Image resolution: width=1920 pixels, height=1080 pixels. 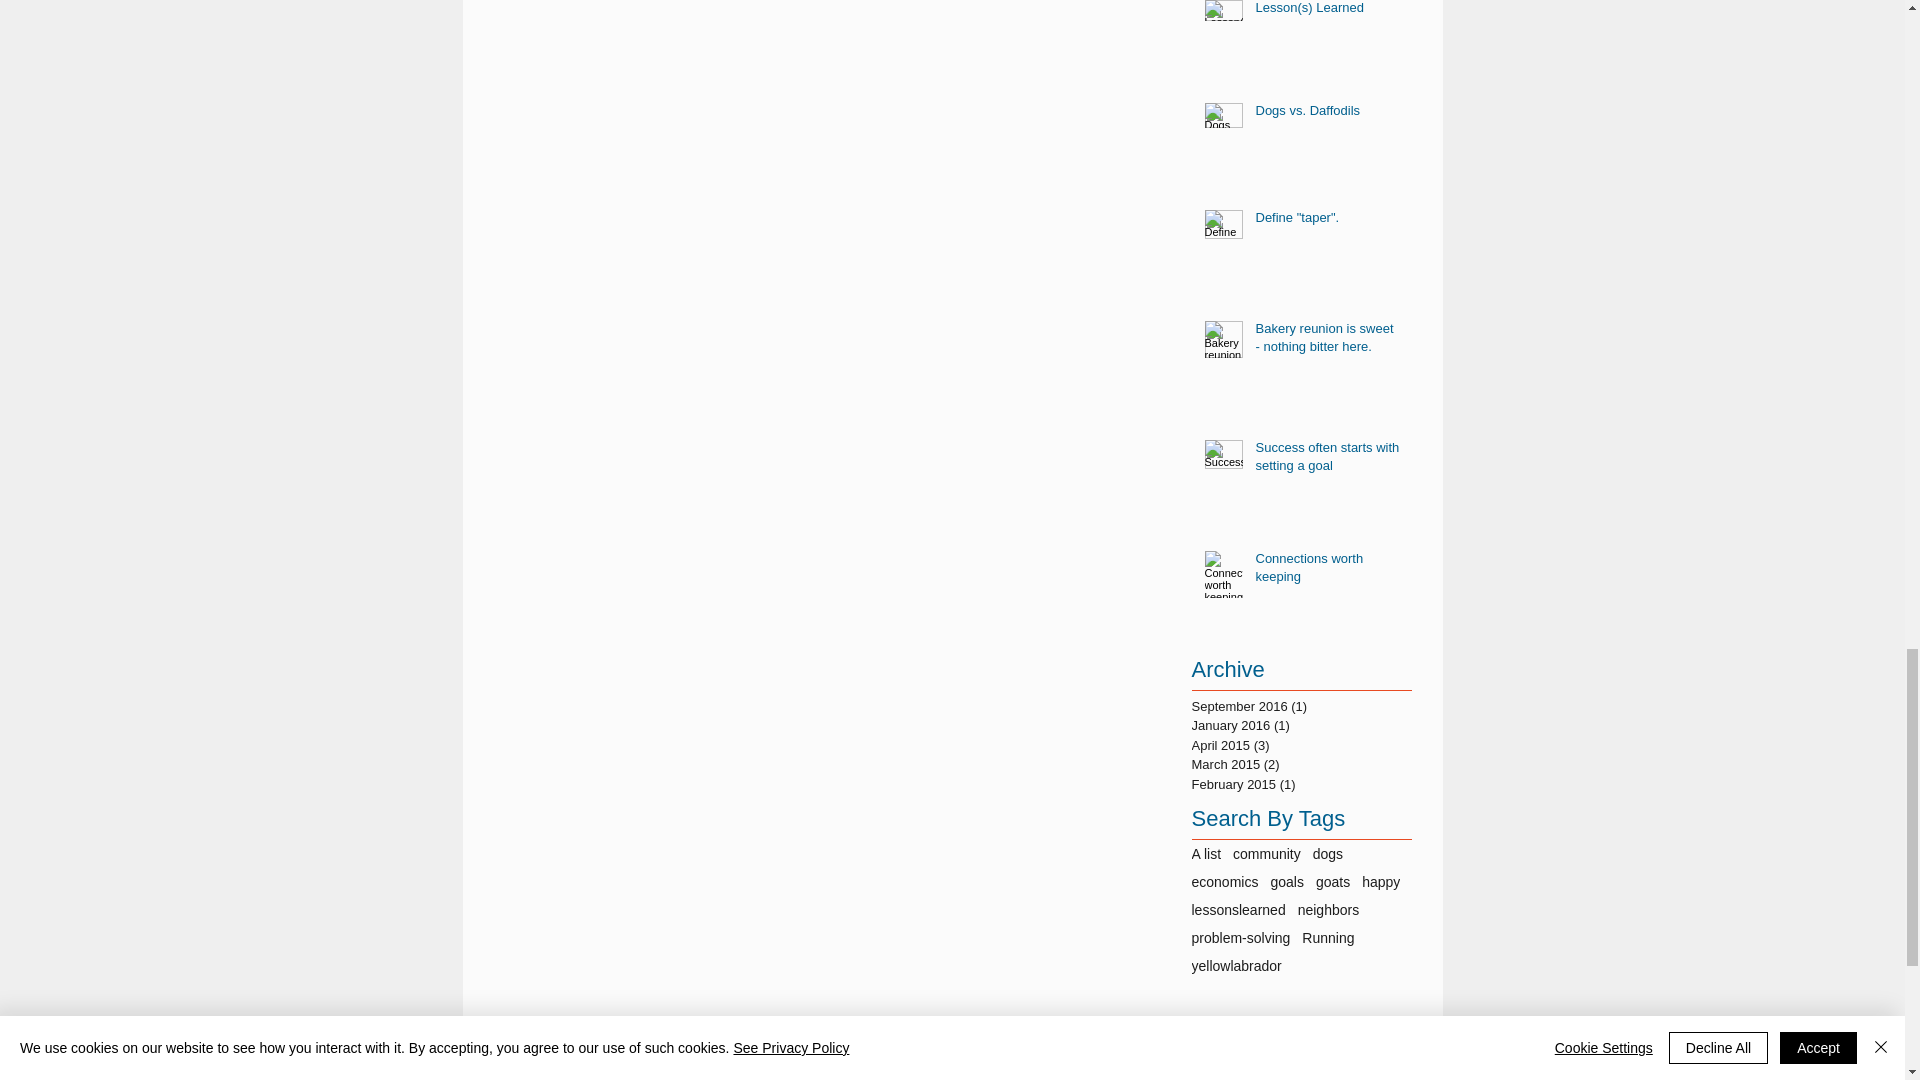 I want to click on A list, so click(x=1206, y=853).